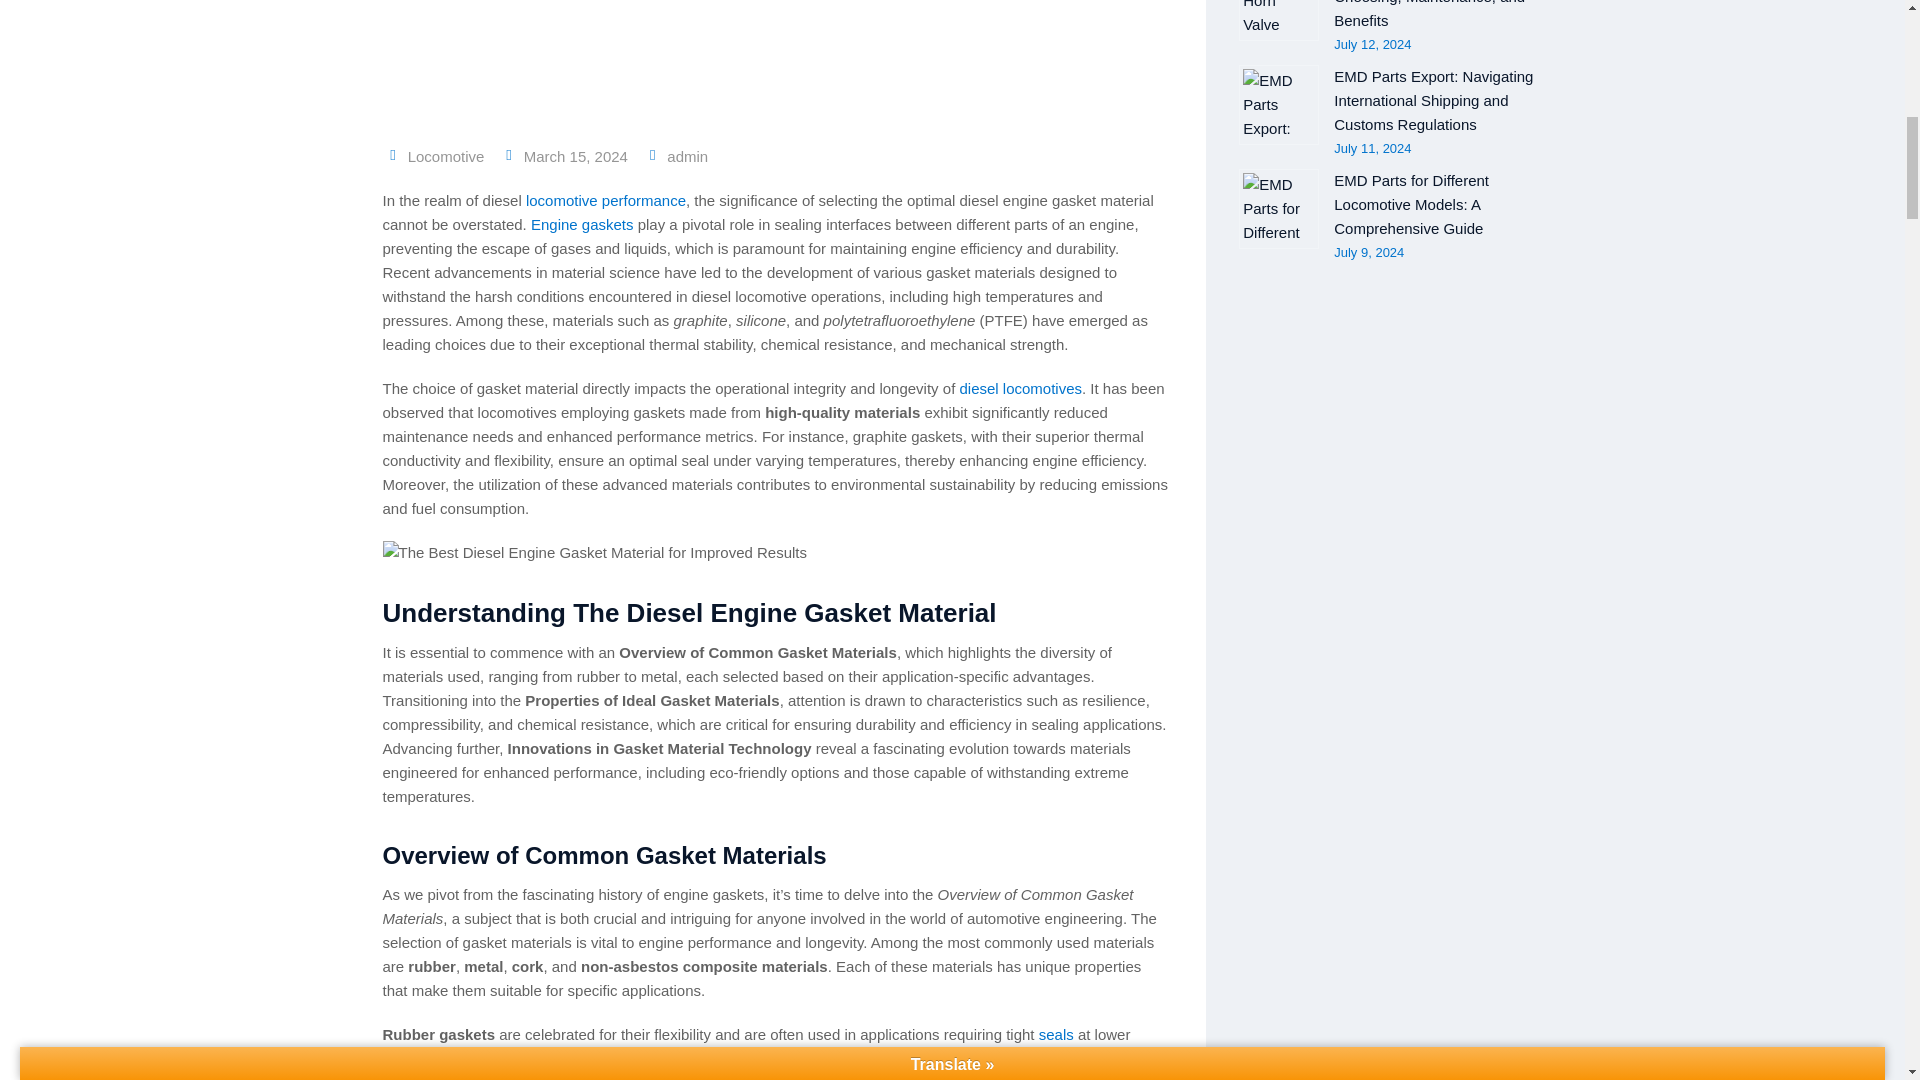 This screenshot has height=1080, width=1920. What do you see at coordinates (1278, 20) in the screenshot?
I see `Train Horn Valve Guide: Choosing, Maintenance, and Benefits` at bounding box center [1278, 20].